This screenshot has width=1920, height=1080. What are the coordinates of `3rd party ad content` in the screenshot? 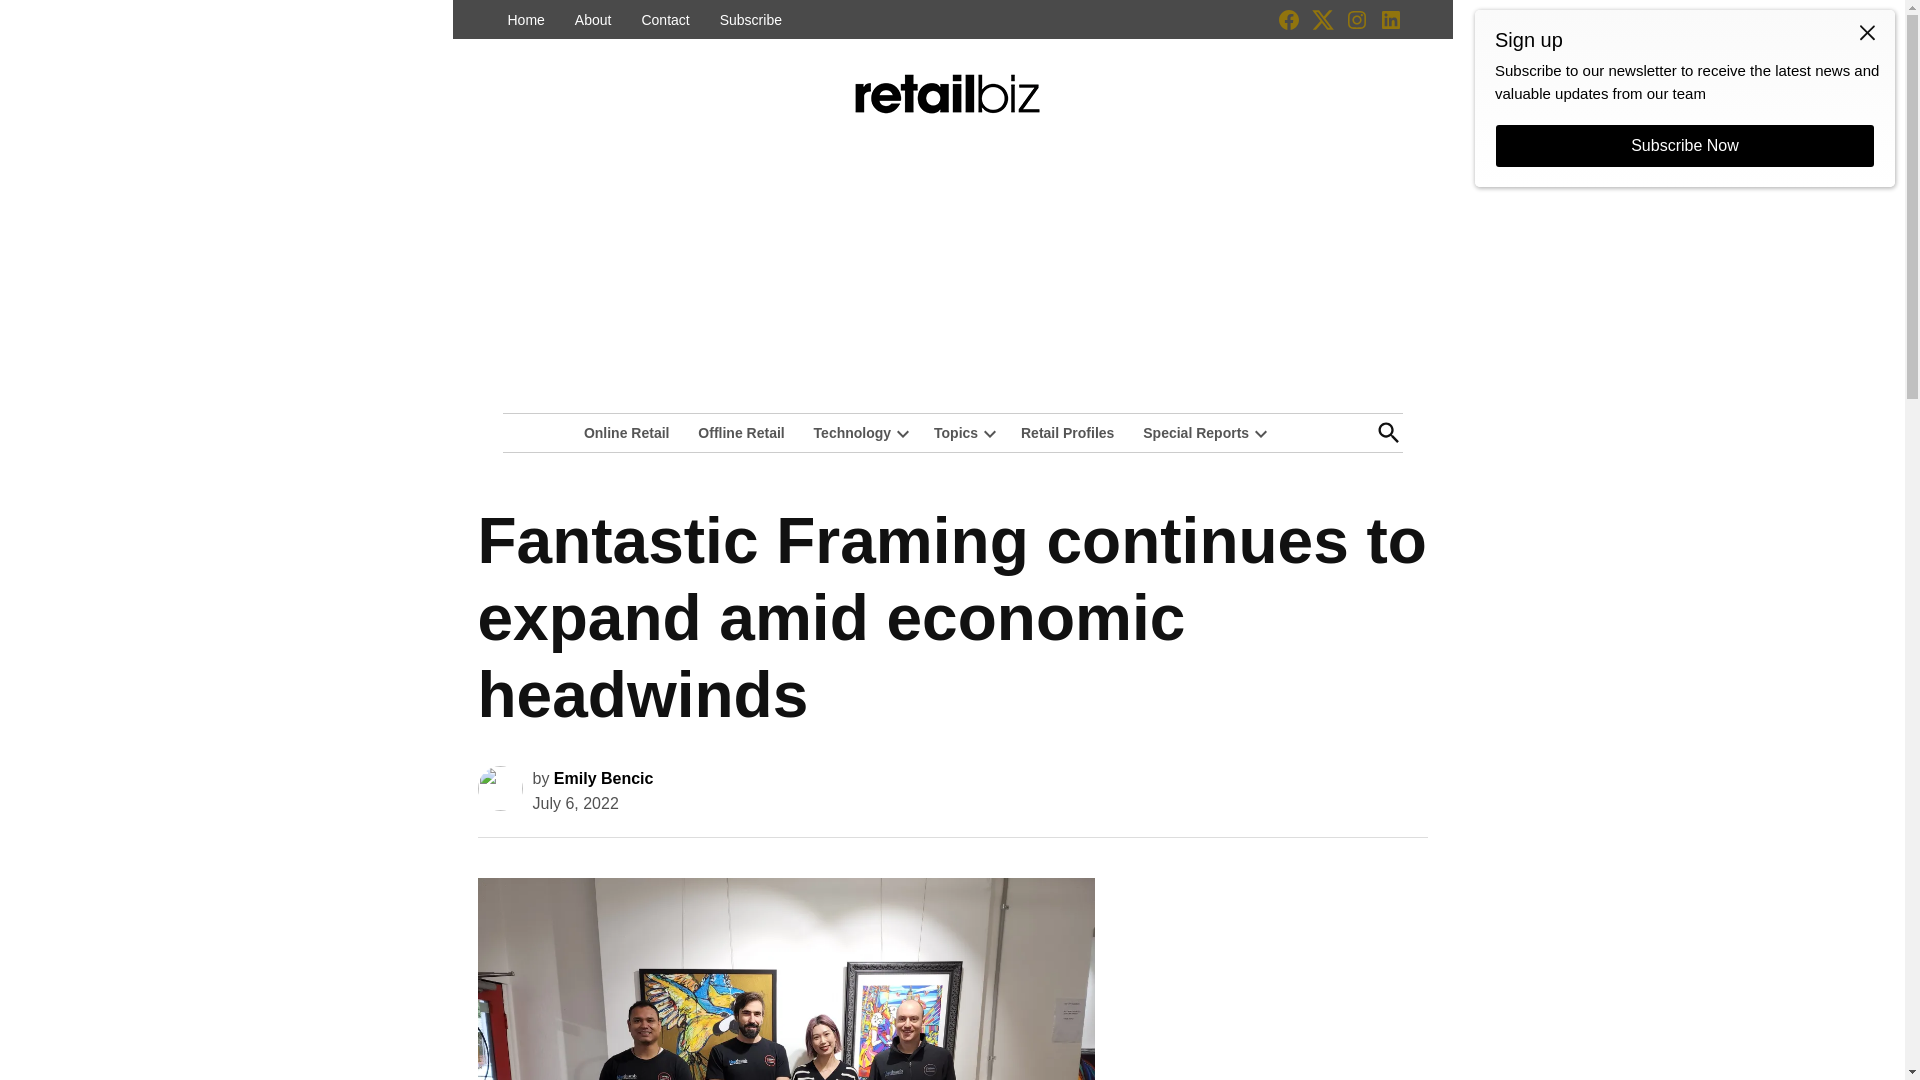 It's located at (1278, 974).